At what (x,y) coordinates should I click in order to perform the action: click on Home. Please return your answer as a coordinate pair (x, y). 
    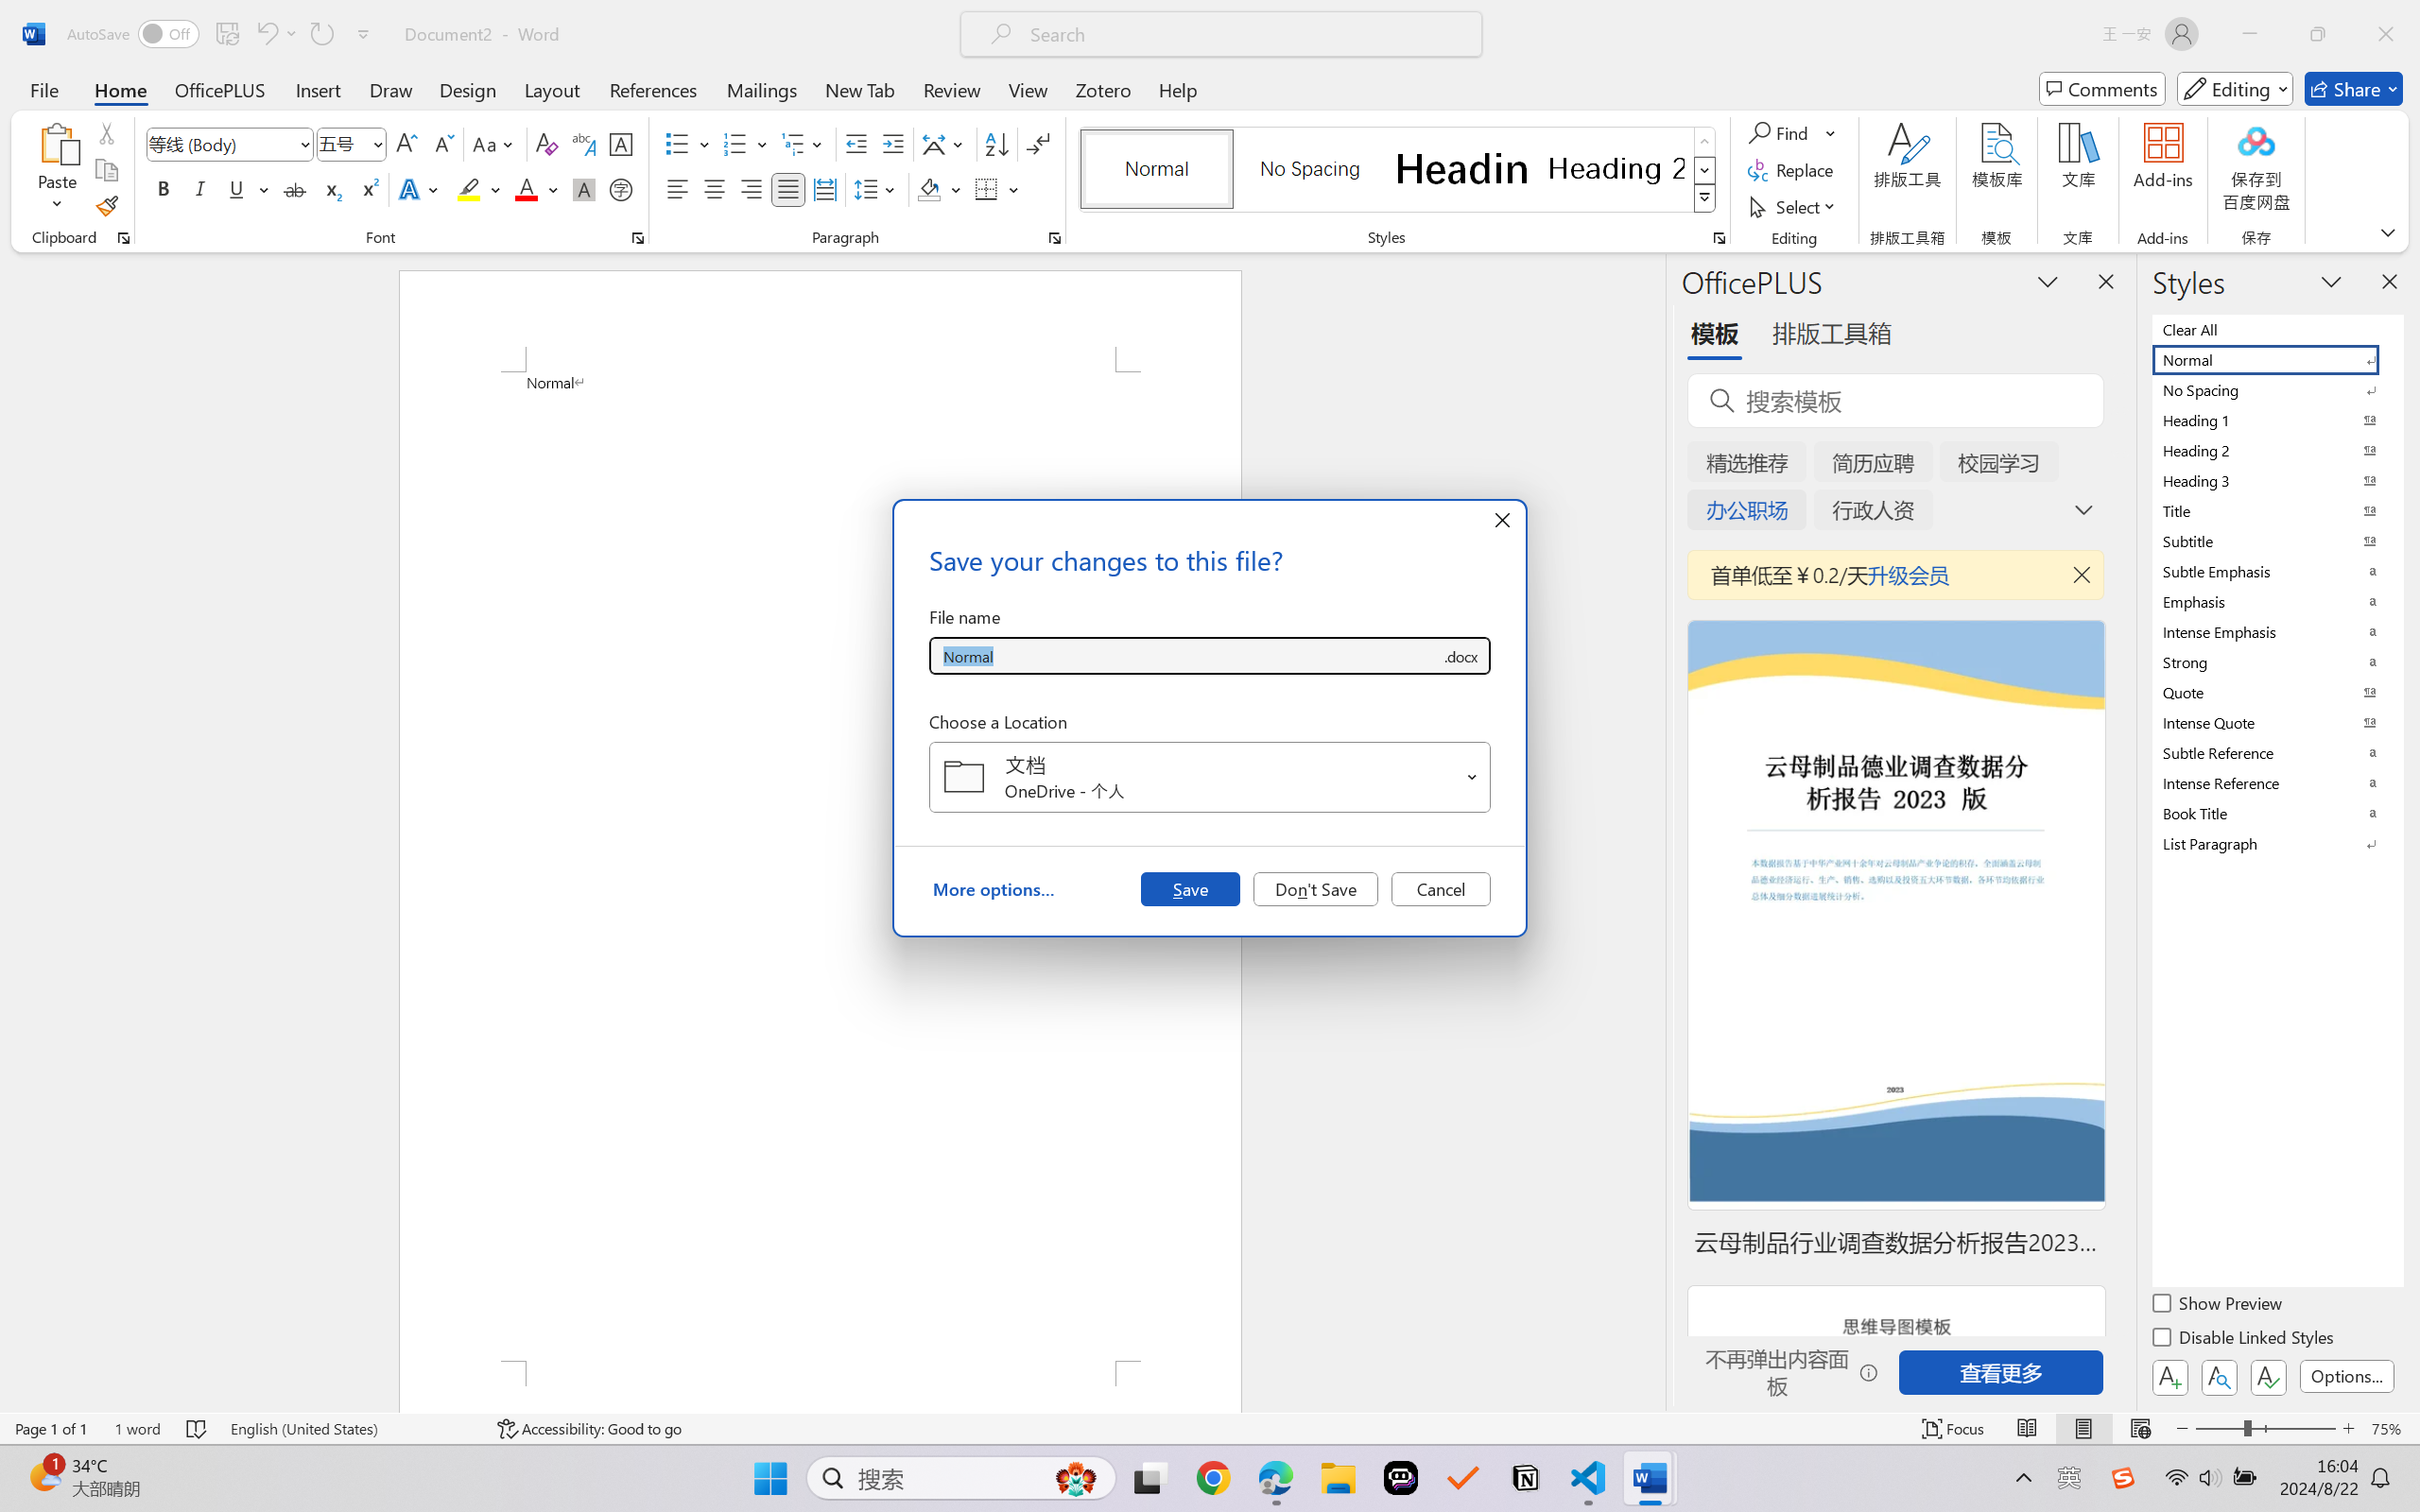
    Looking at the image, I should click on (121, 89).